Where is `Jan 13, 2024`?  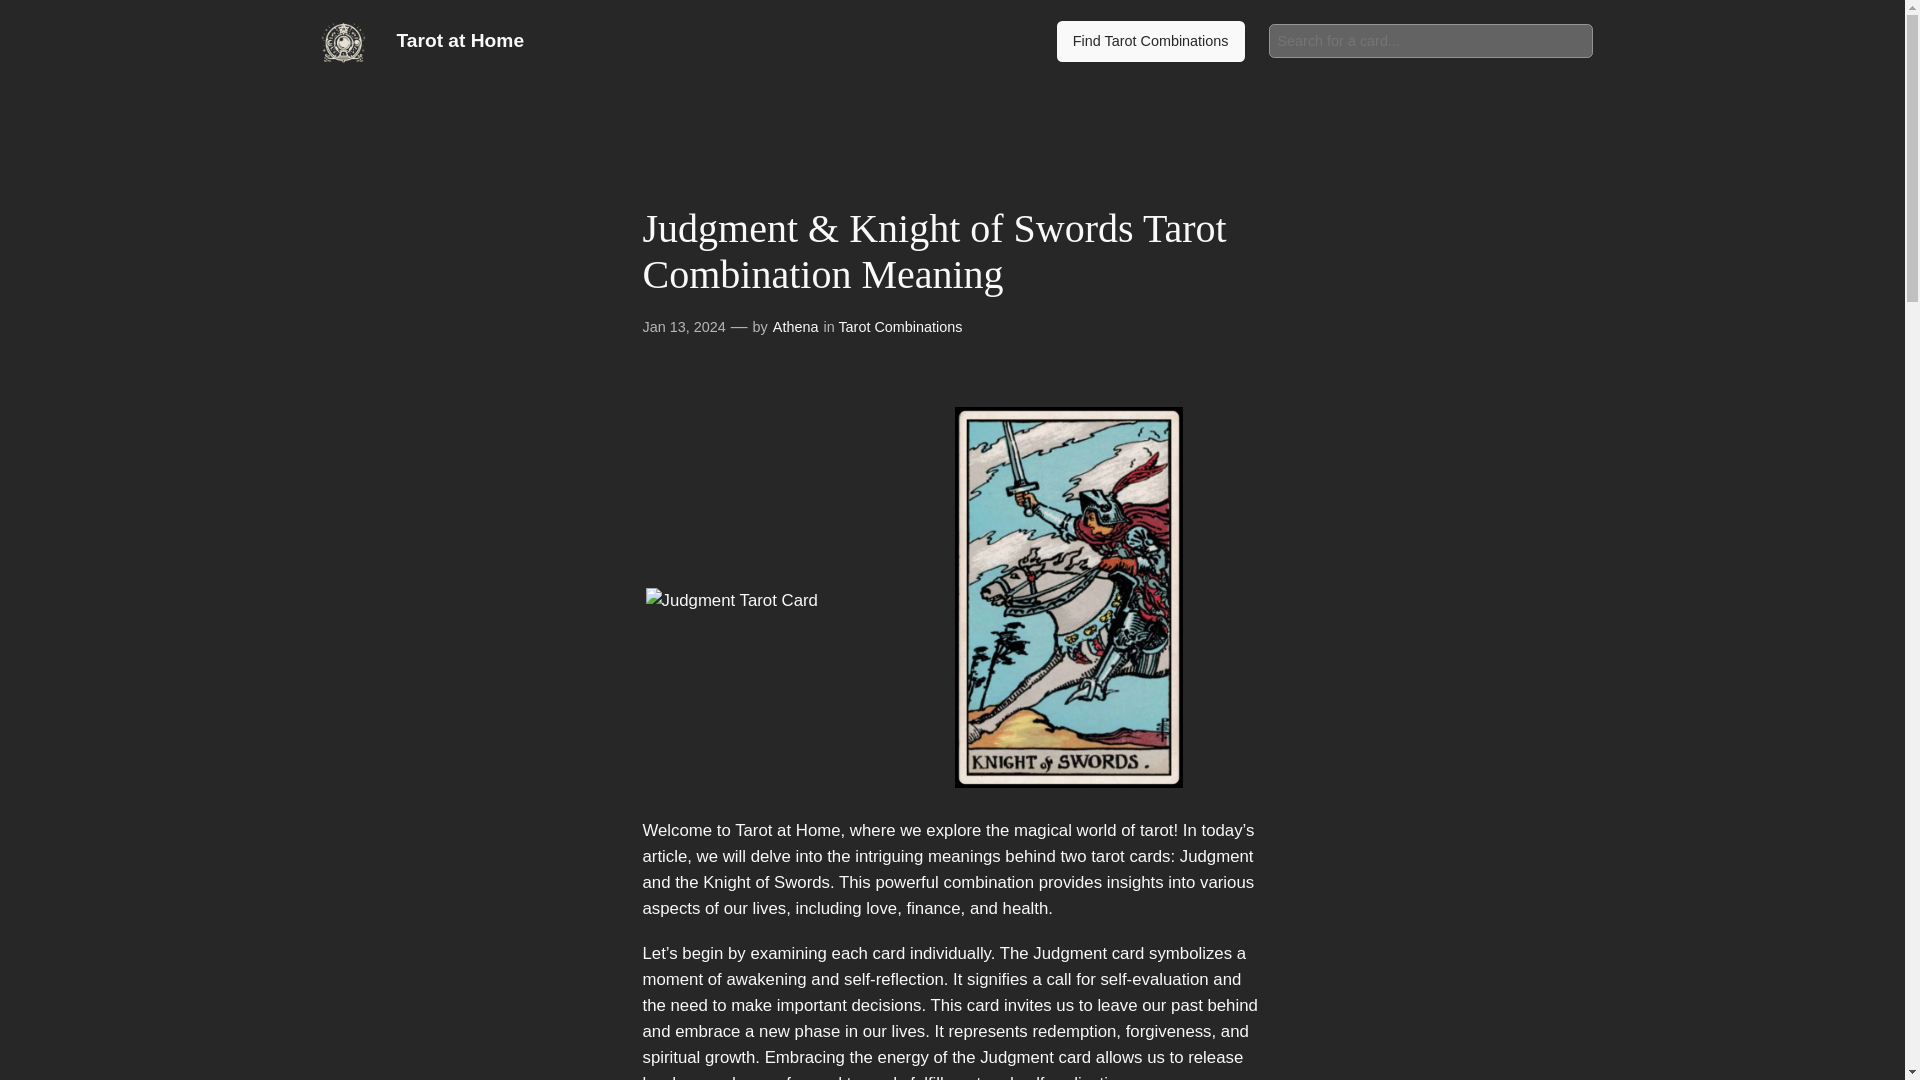
Jan 13, 2024 is located at coordinates (683, 326).